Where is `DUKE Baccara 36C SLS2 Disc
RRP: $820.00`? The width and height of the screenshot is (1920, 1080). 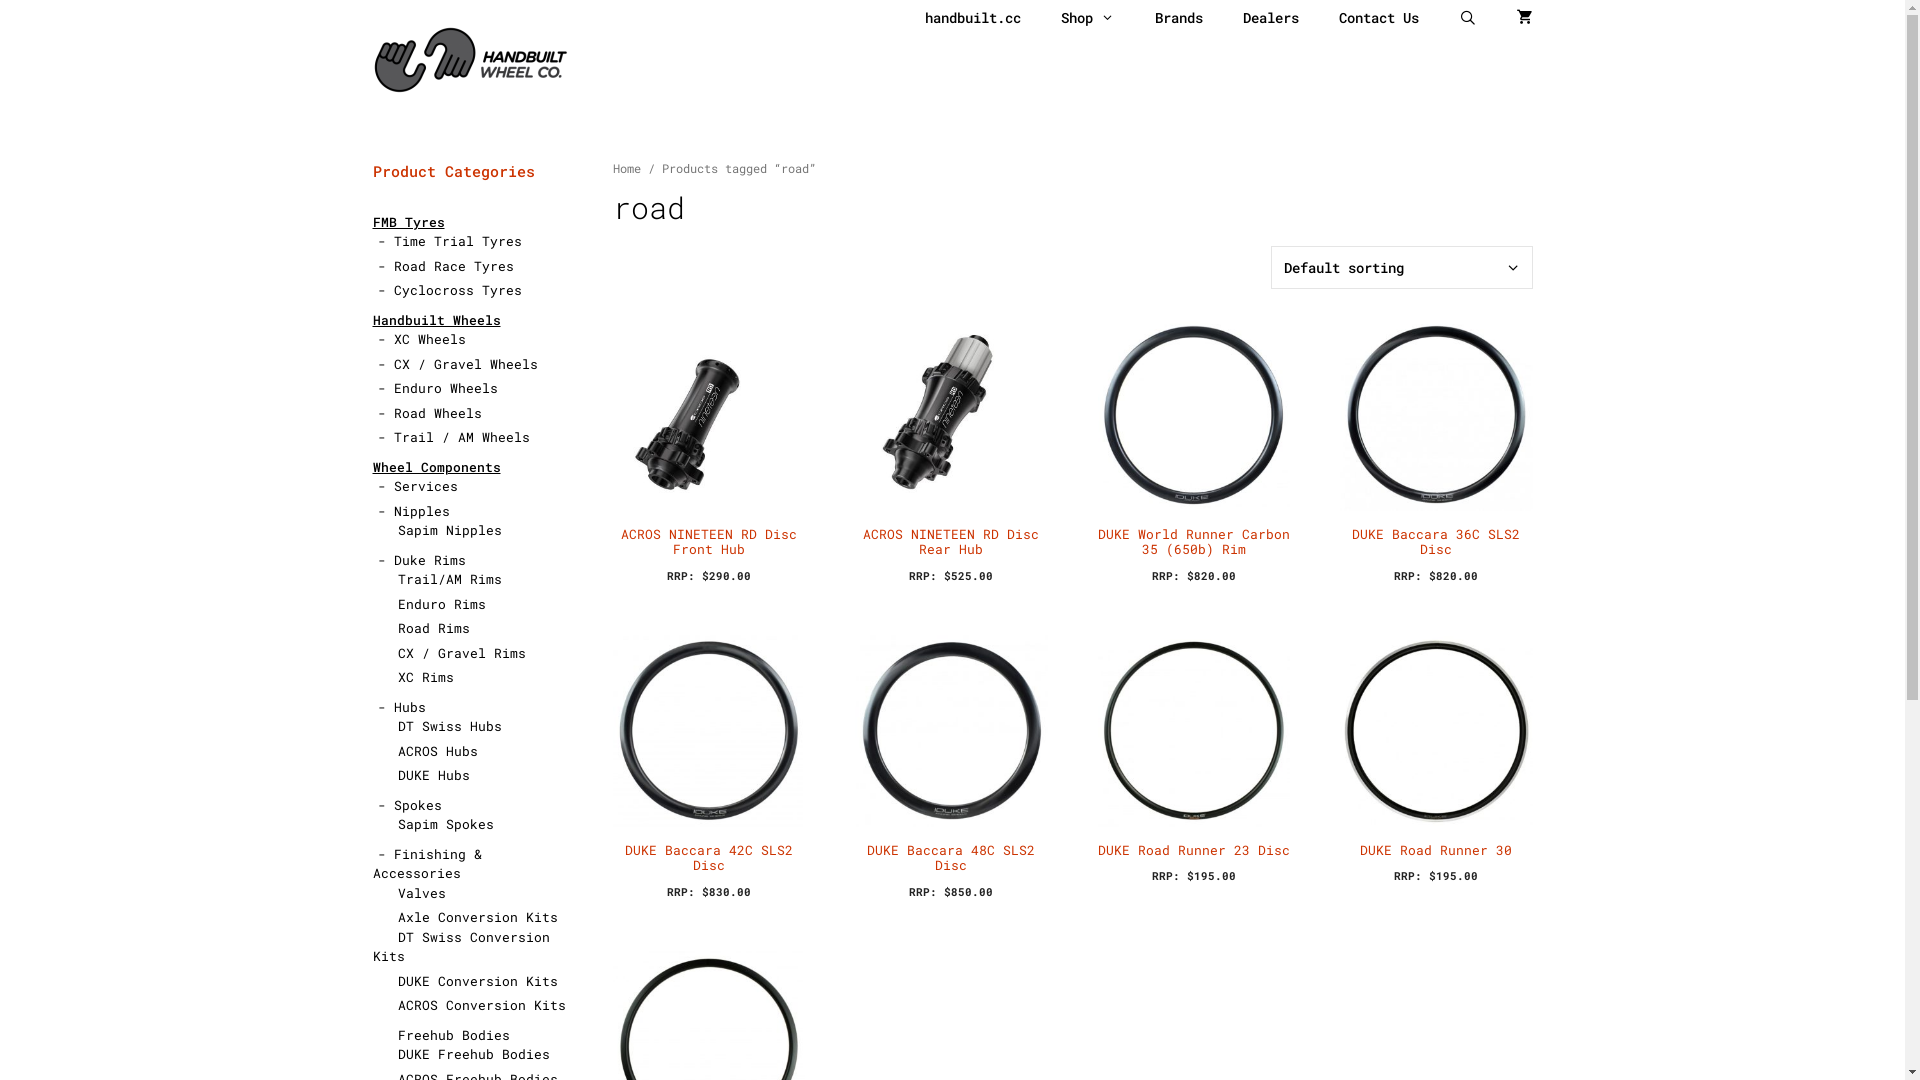
DUKE Baccara 36C SLS2 Disc
RRP: $820.00 is located at coordinates (1436, 452).